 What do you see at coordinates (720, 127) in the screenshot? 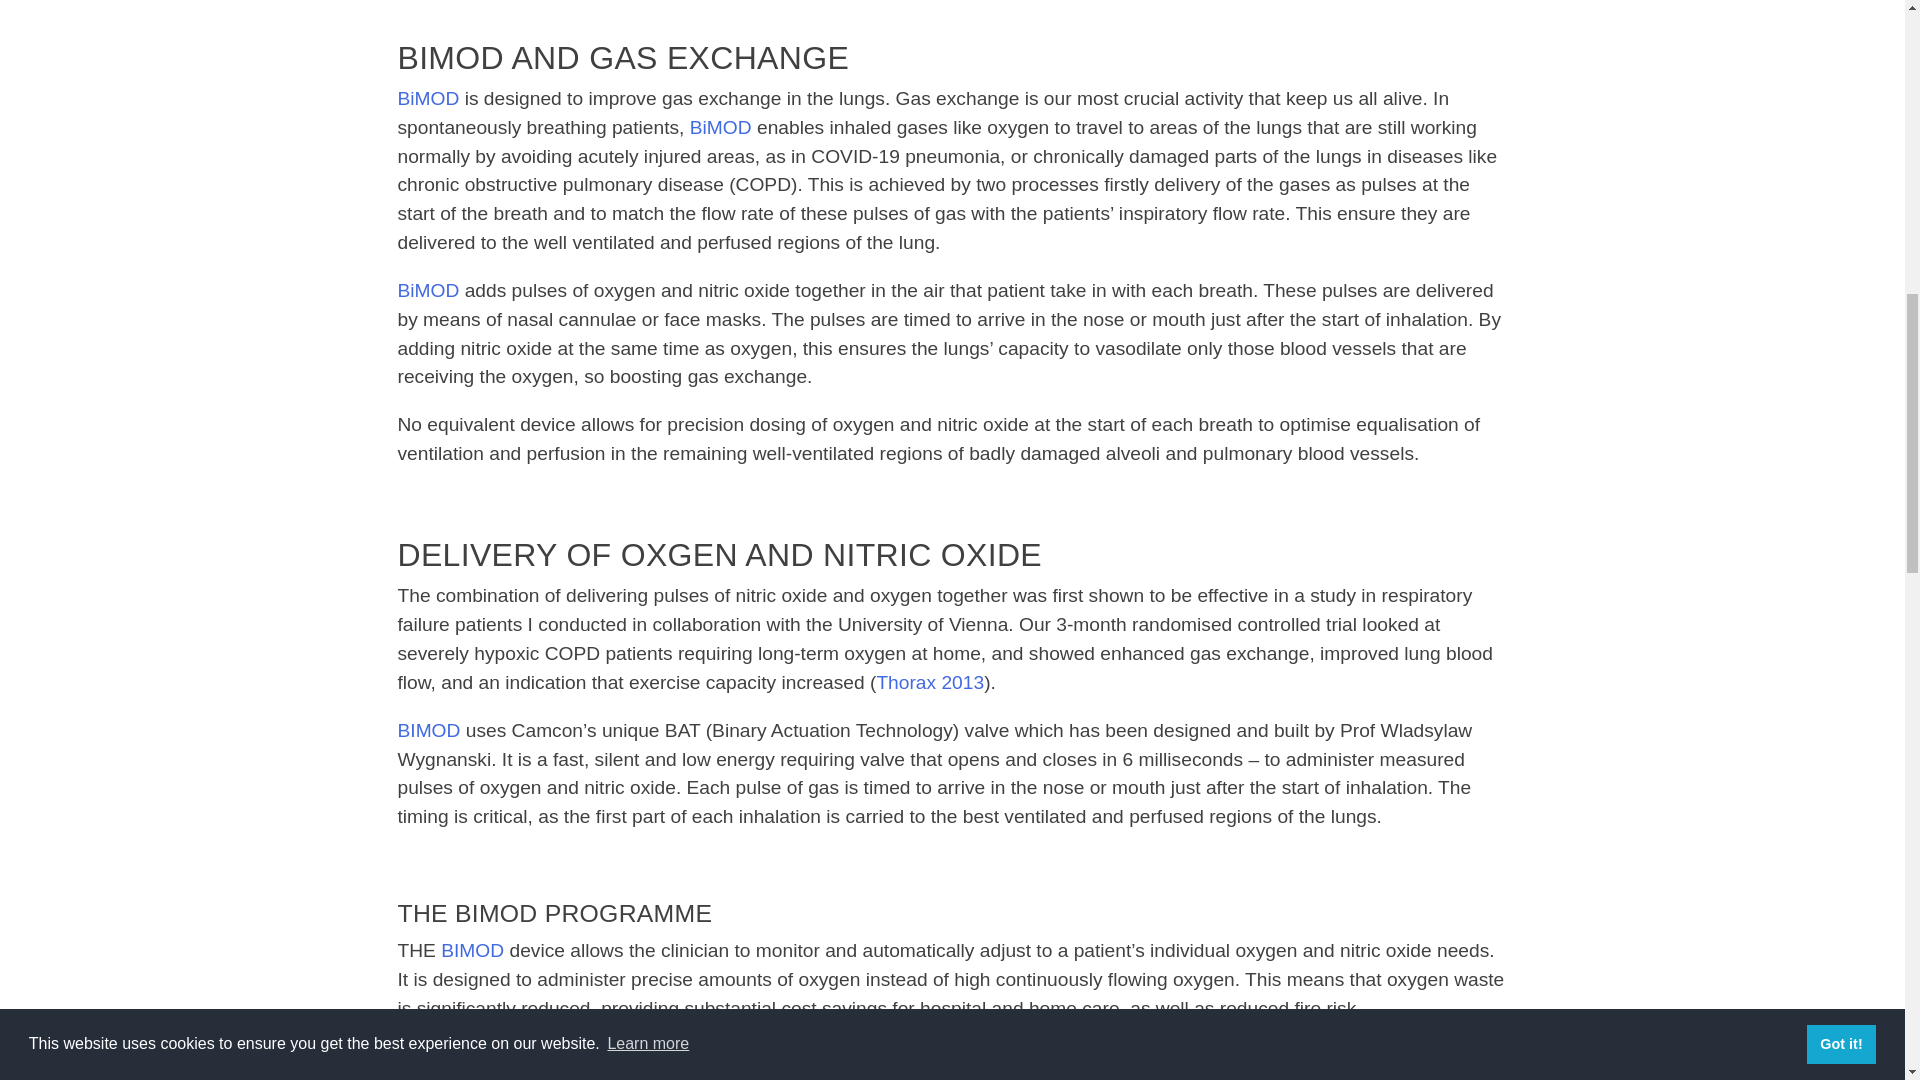
I see `BiMOD` at bounding box center [720, 127].